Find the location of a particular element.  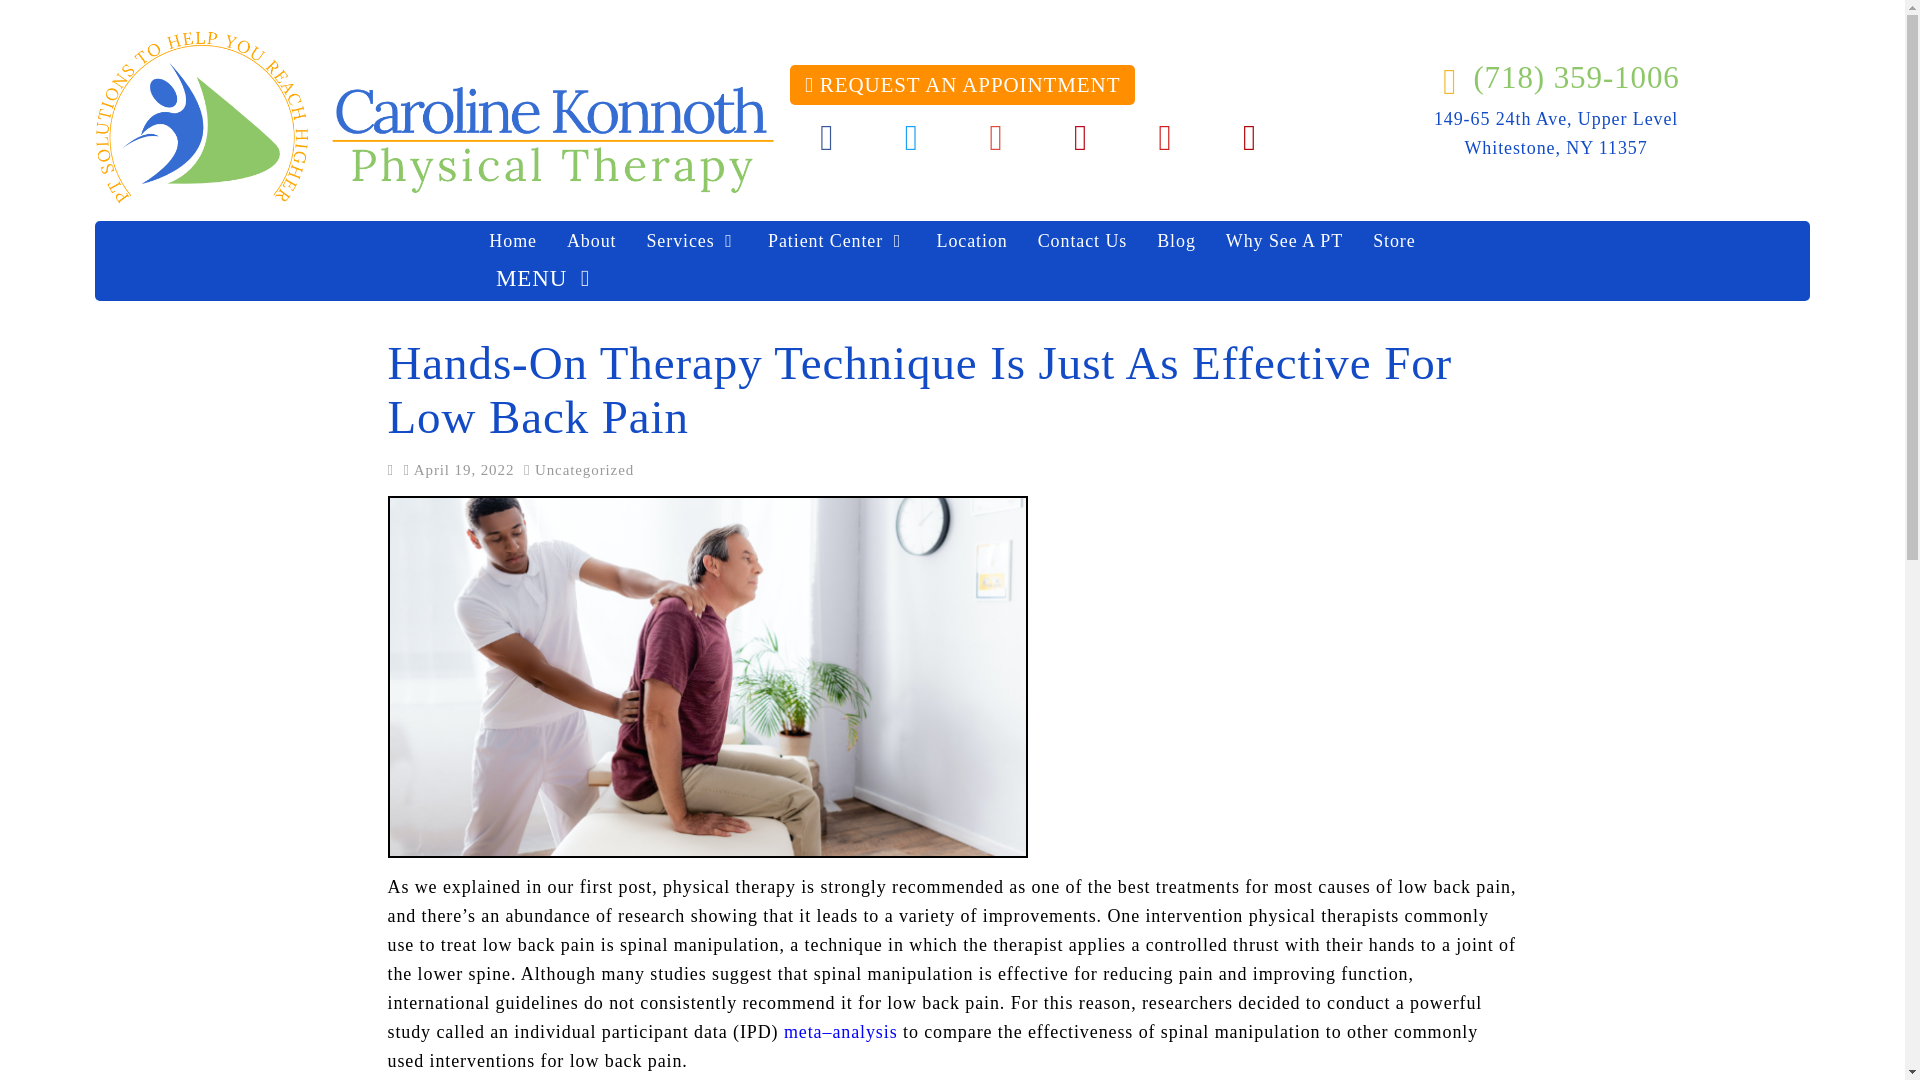

Why See A PT is located at coordinates (1284, 241).